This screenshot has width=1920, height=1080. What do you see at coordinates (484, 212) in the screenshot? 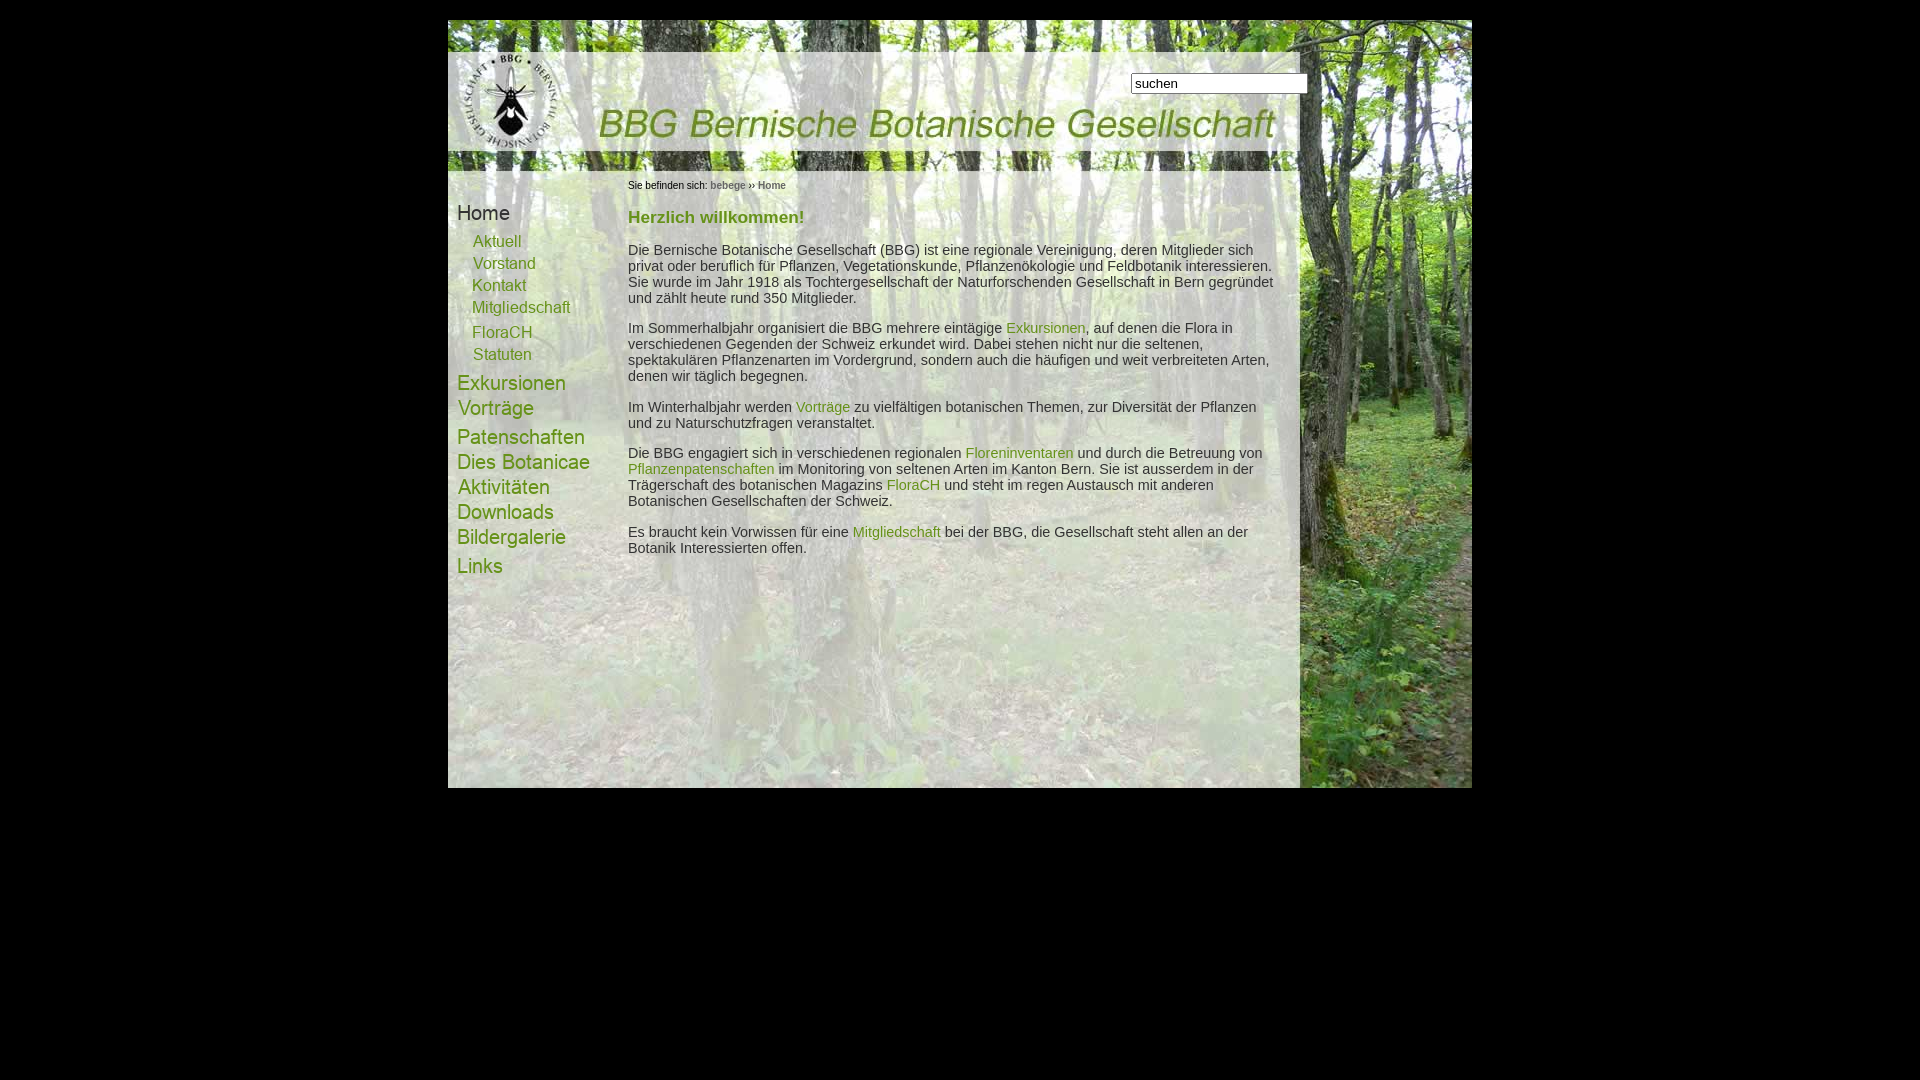
I see `Home` at bounding box center [484, 212].